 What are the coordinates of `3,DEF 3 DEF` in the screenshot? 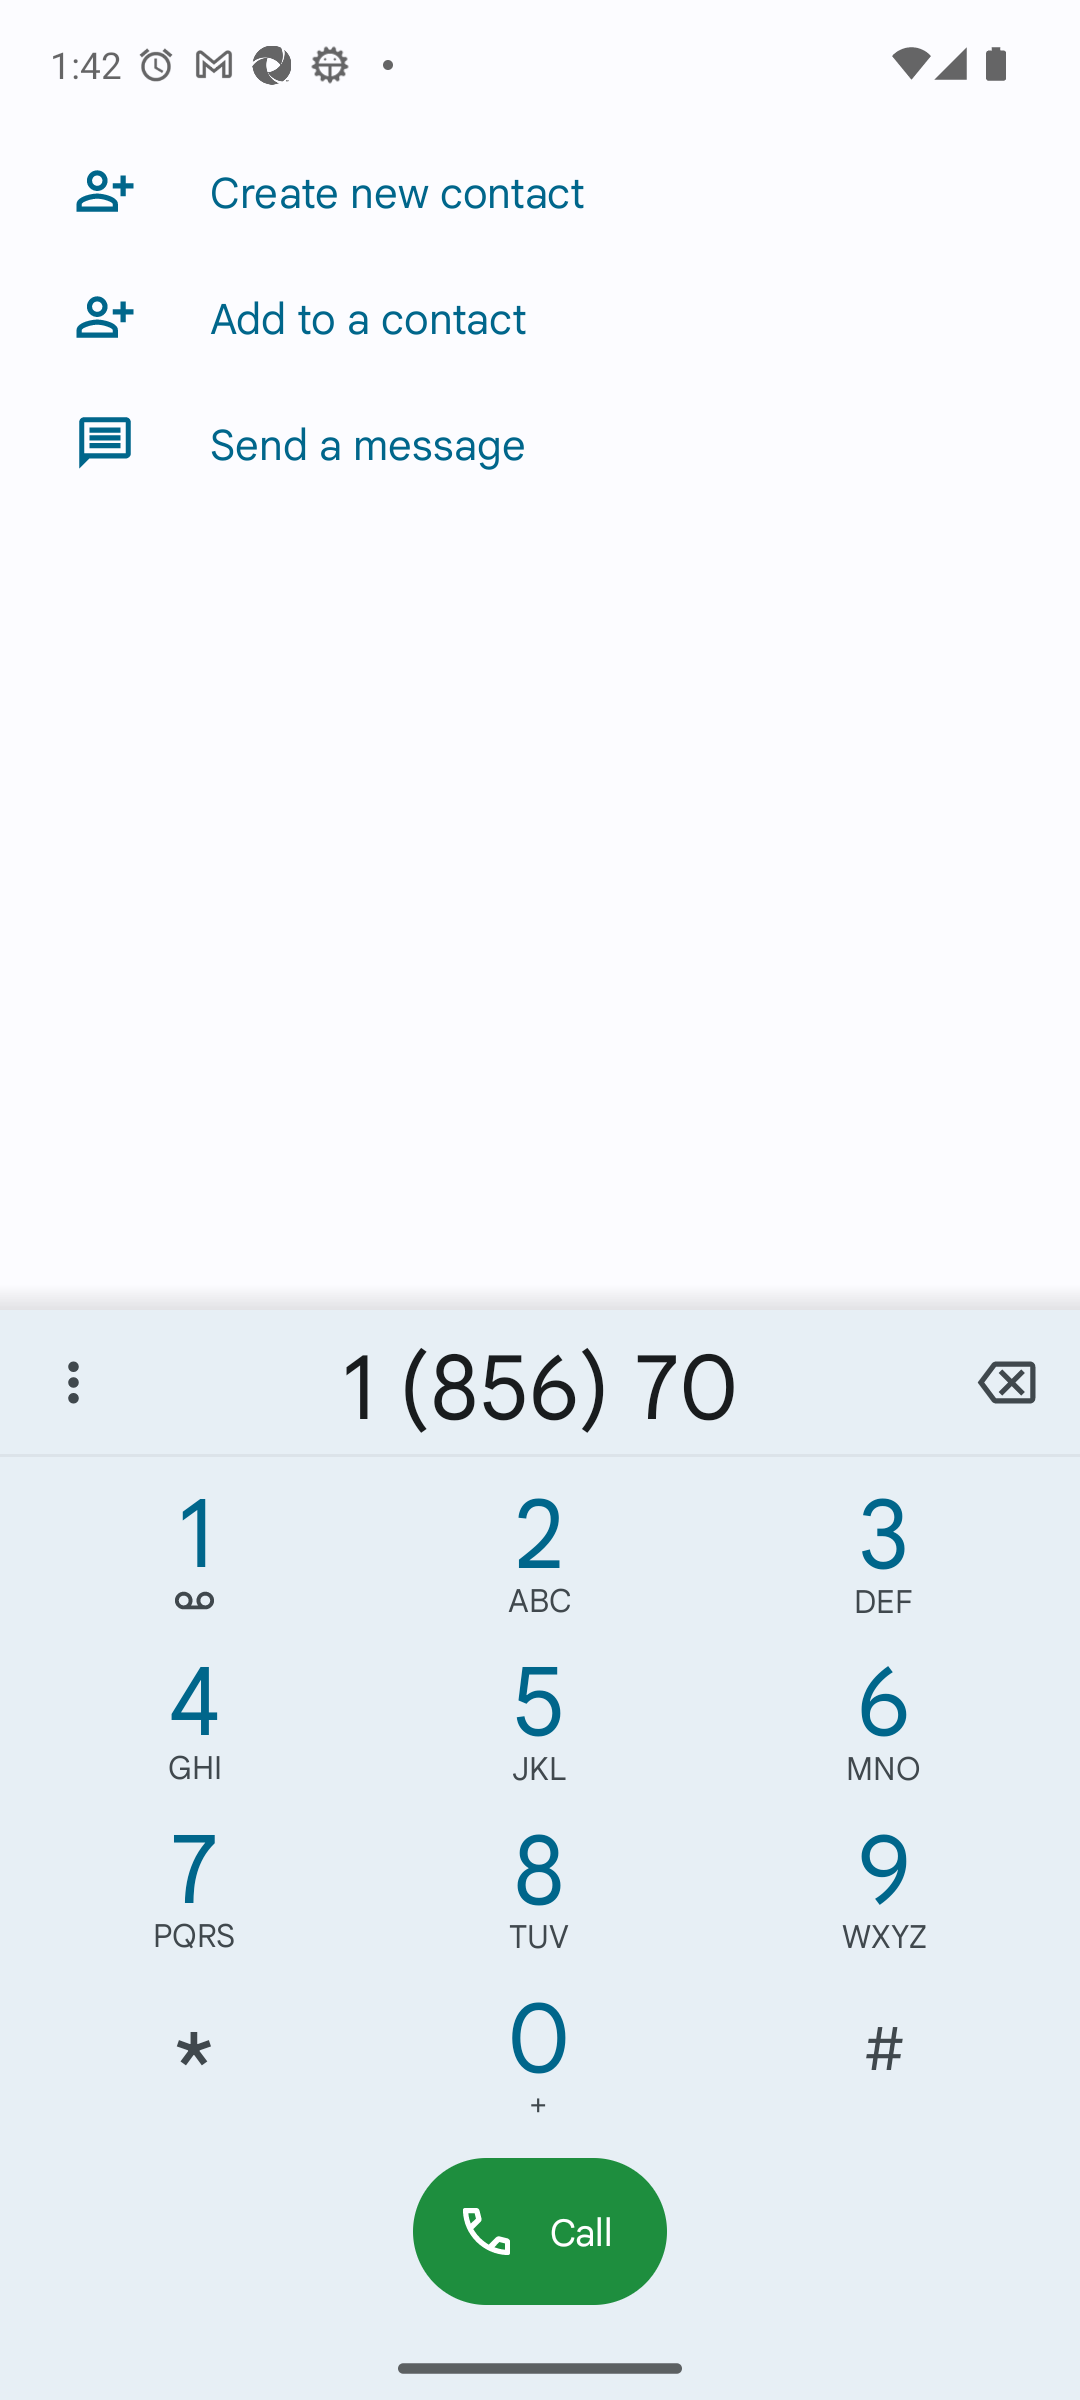 It's located at (884, 1562).